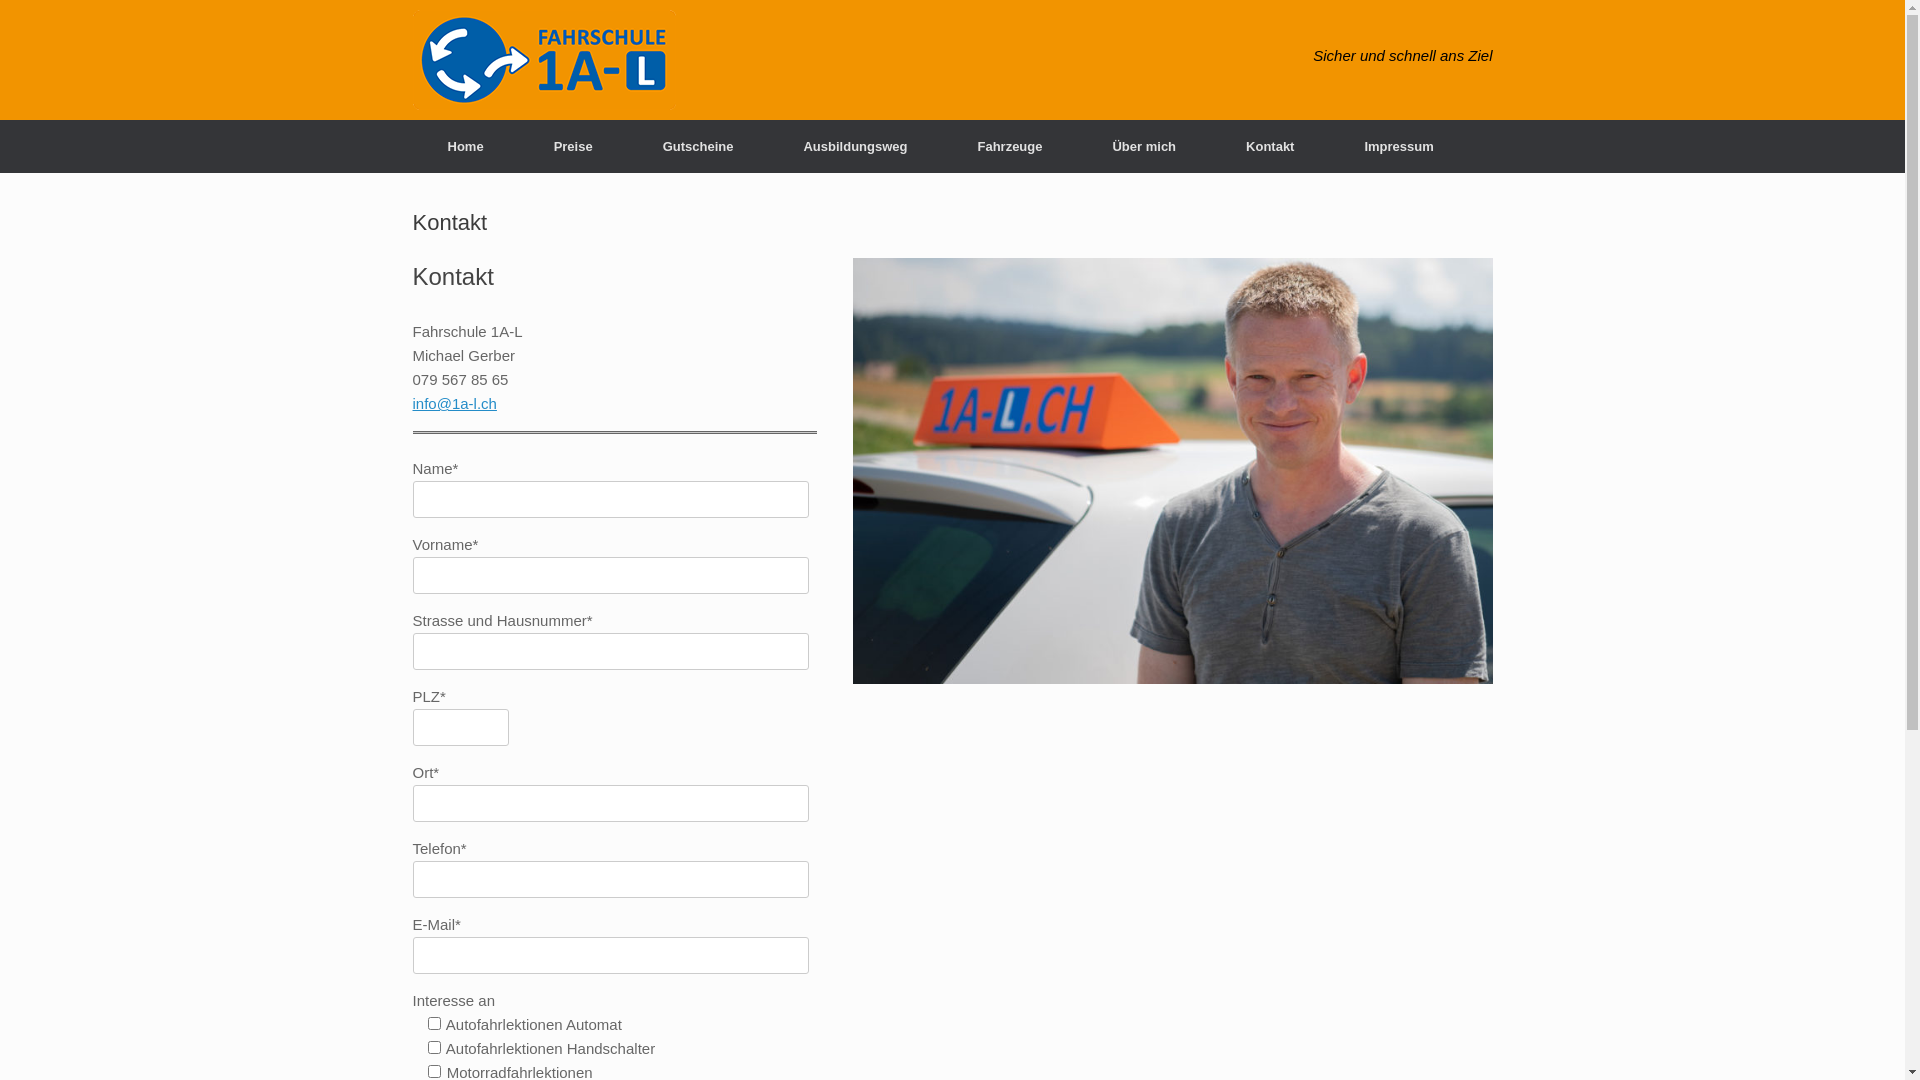 This screenshot has height=1080, width=1920. Describe the element at coordinates (855, 146) in the screenshot. I see `Ausbildungsweg` at that location.